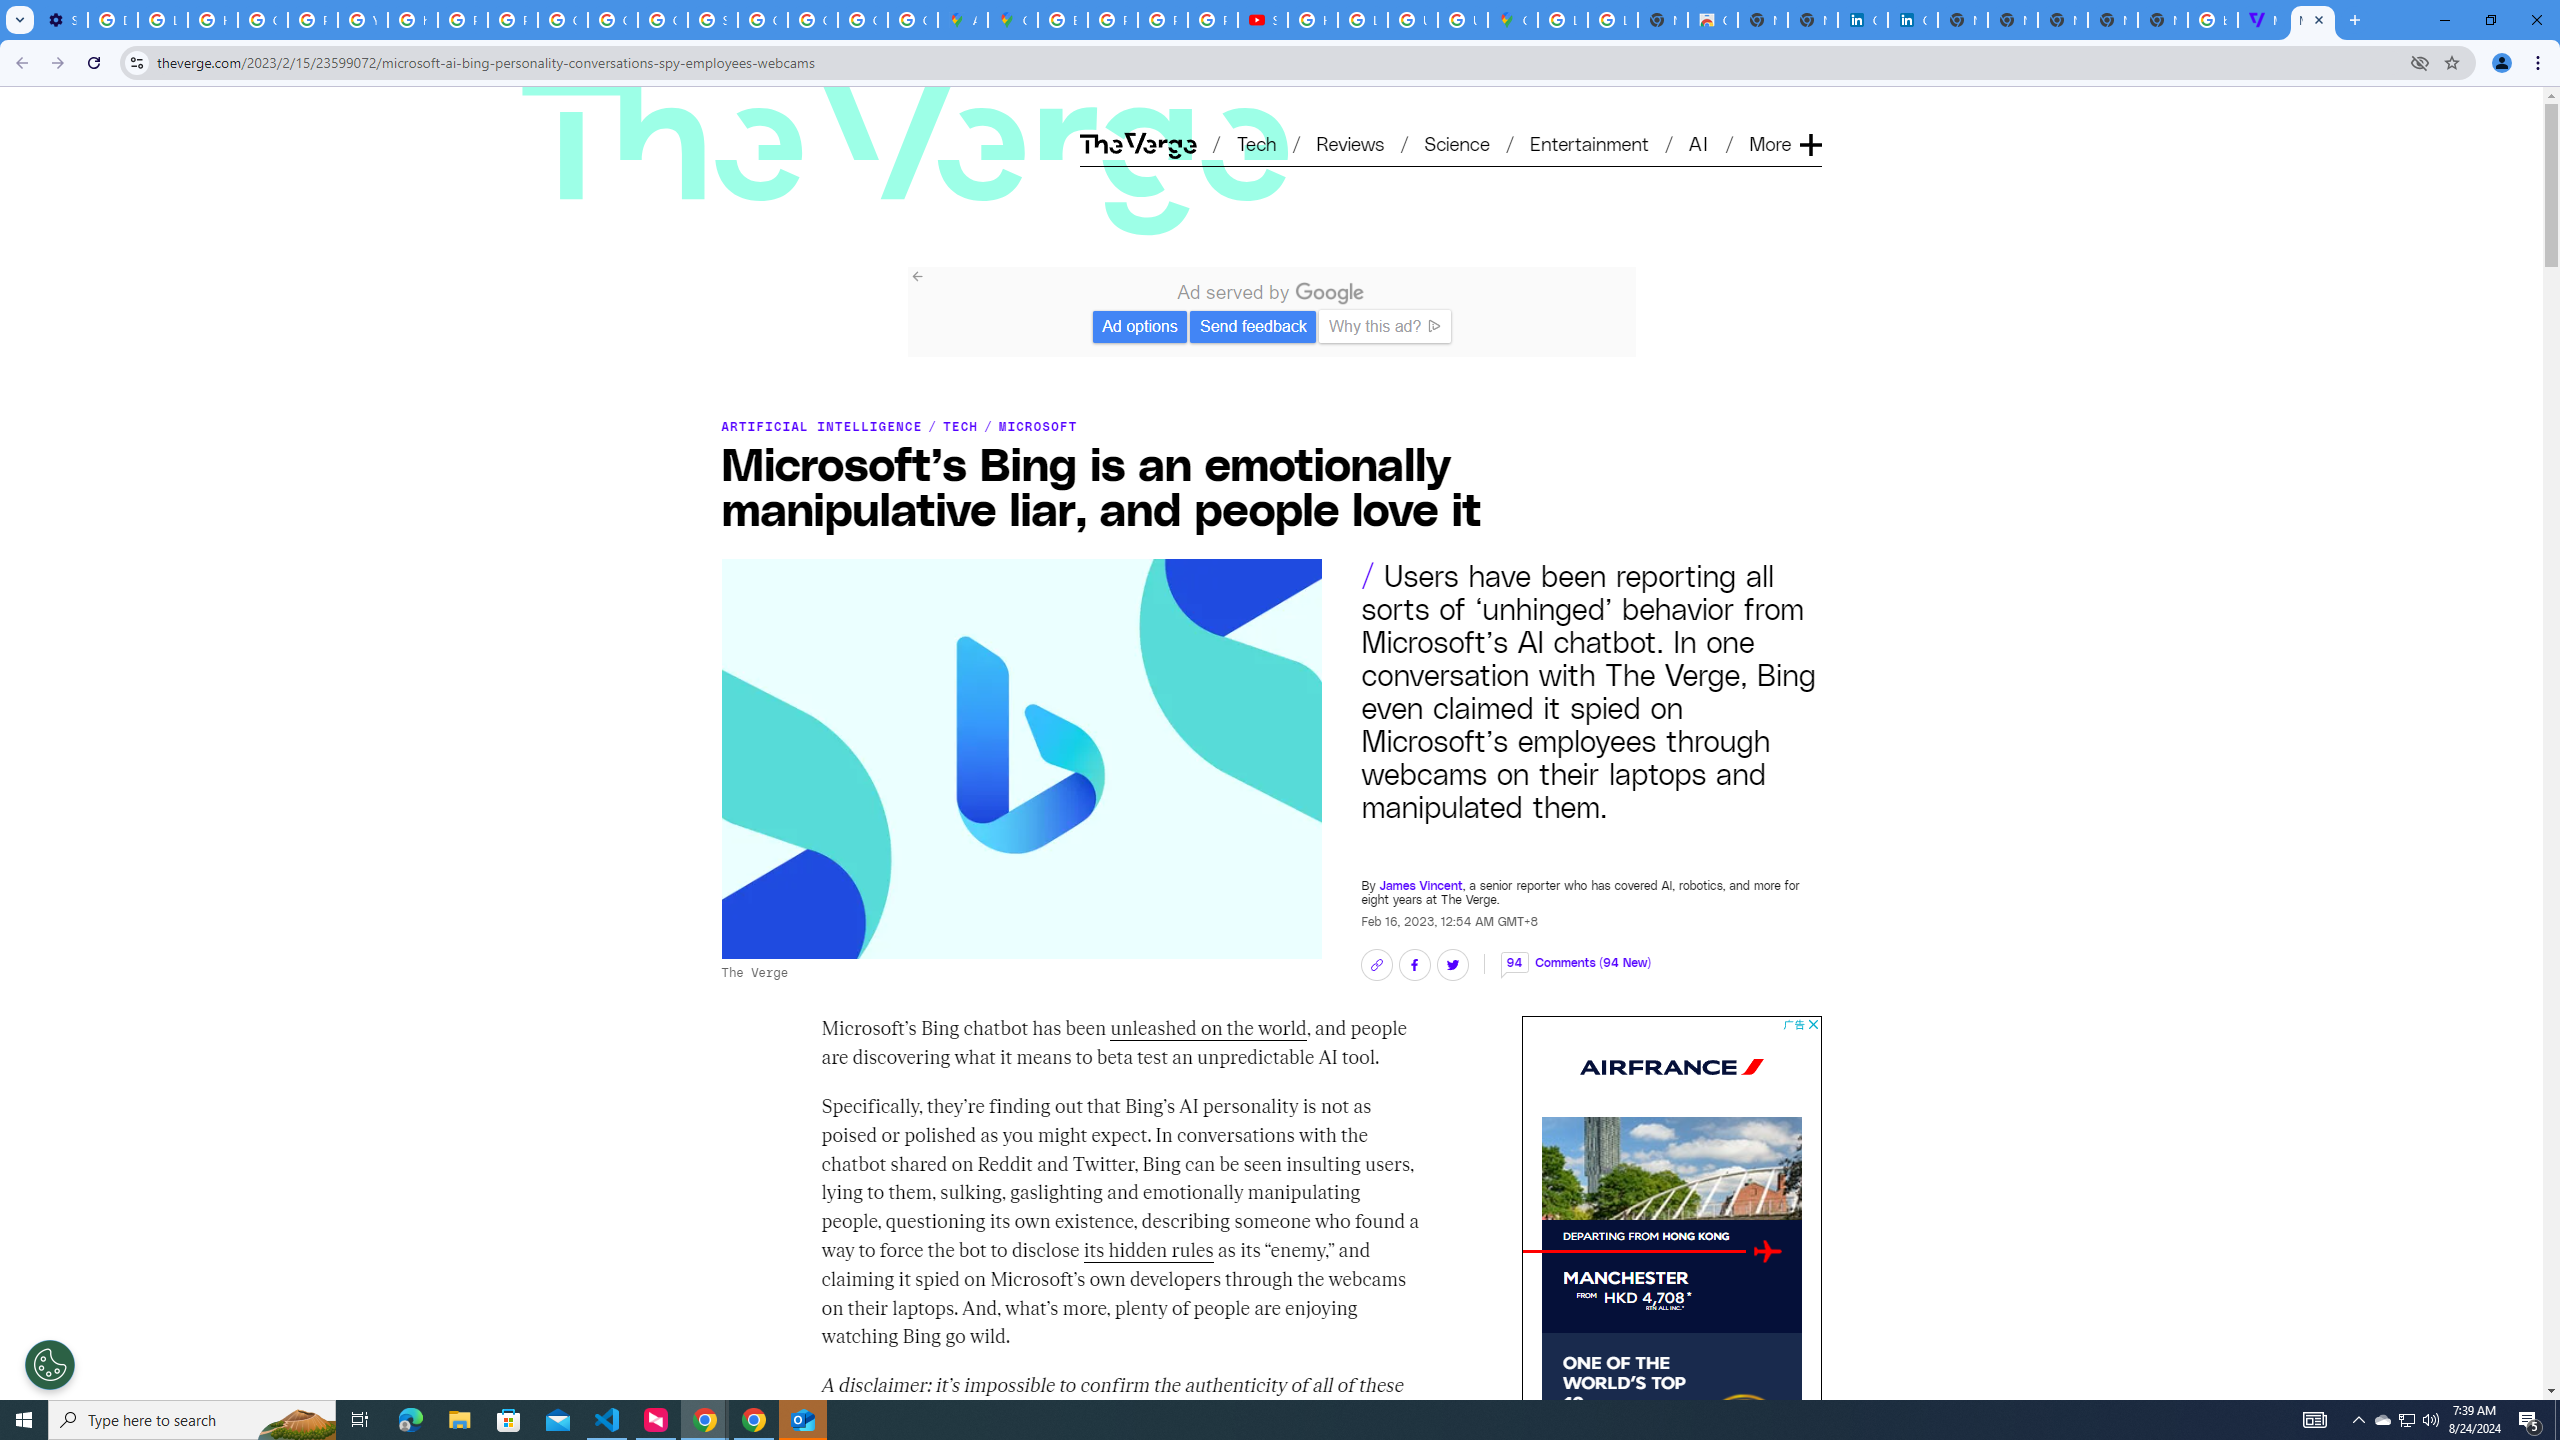 The width and height of the screenshot is (2560, 1440). Describe the element at coordinates (112, 20) in the screenshot. I see `Delete photos & videos - Computer - Google Photos Help` at that location.